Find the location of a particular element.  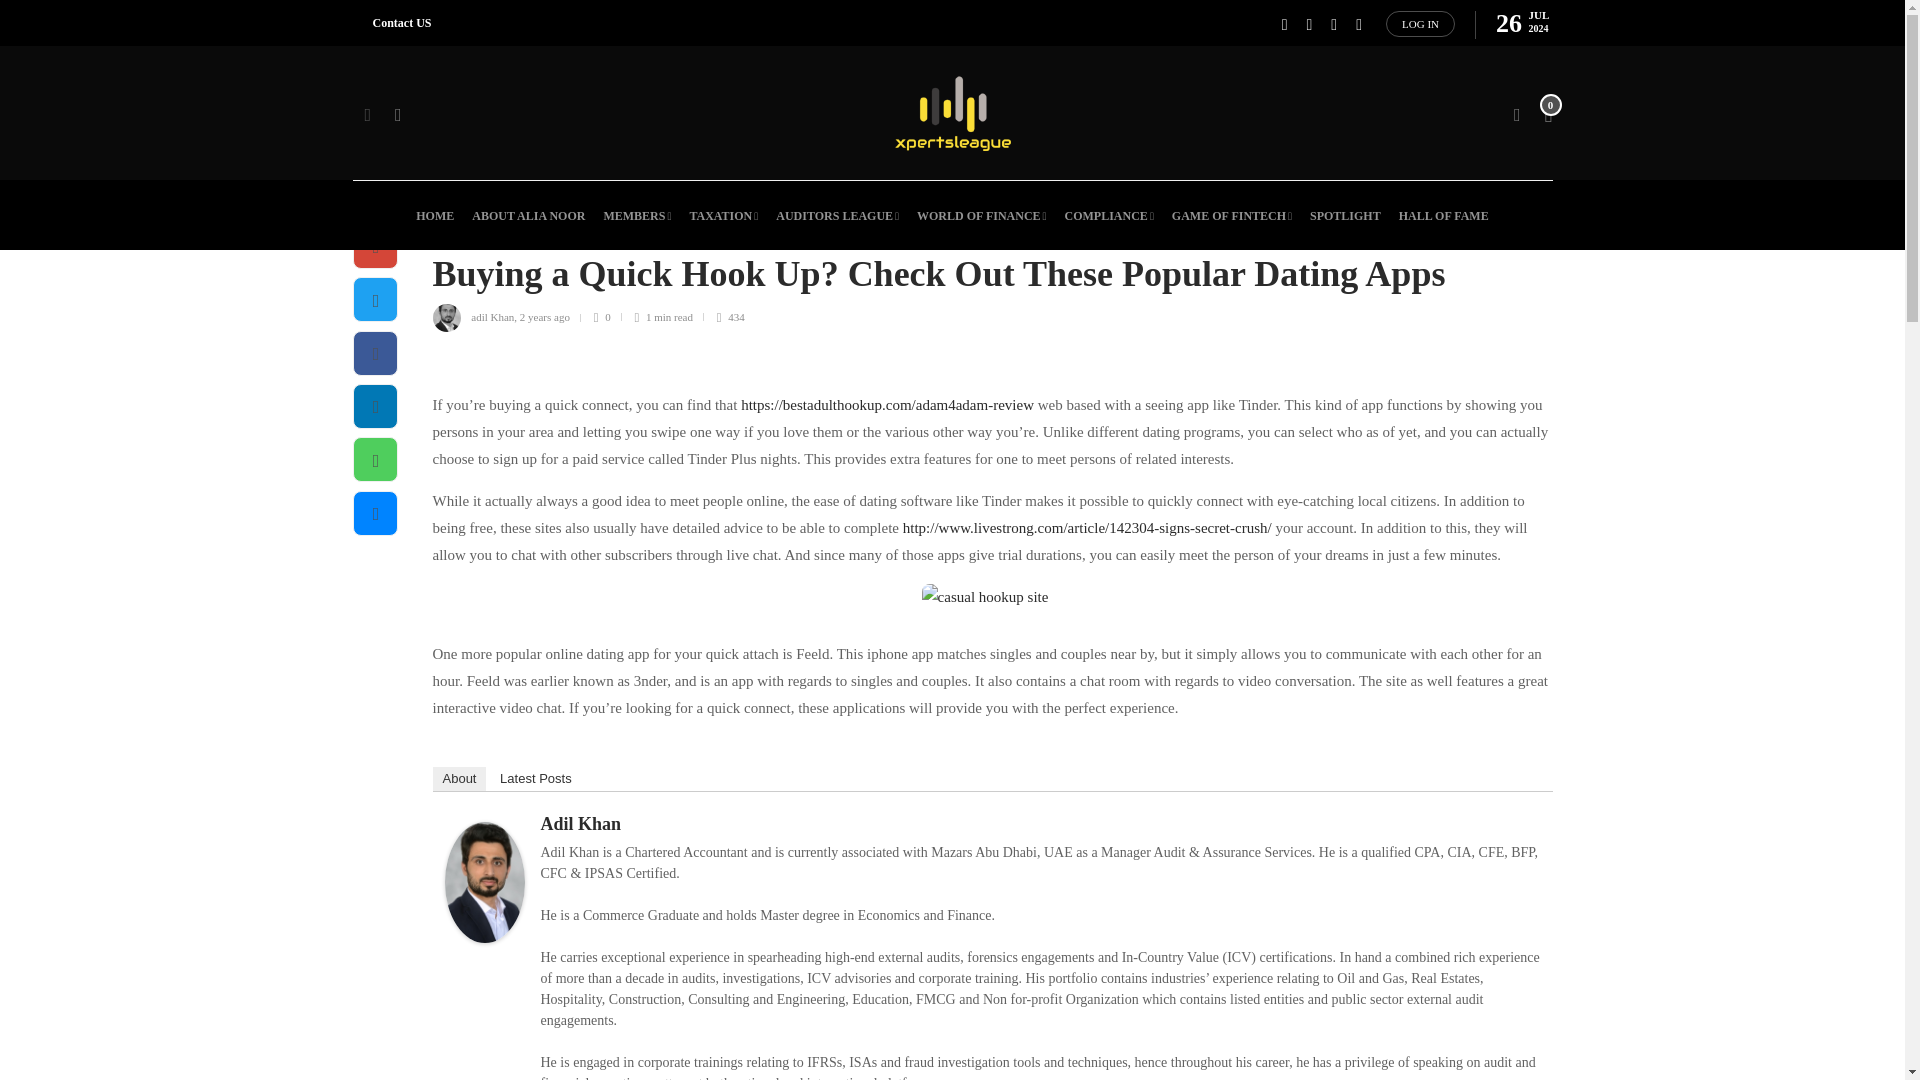

adil Khan is located at coordinates (491, 888).